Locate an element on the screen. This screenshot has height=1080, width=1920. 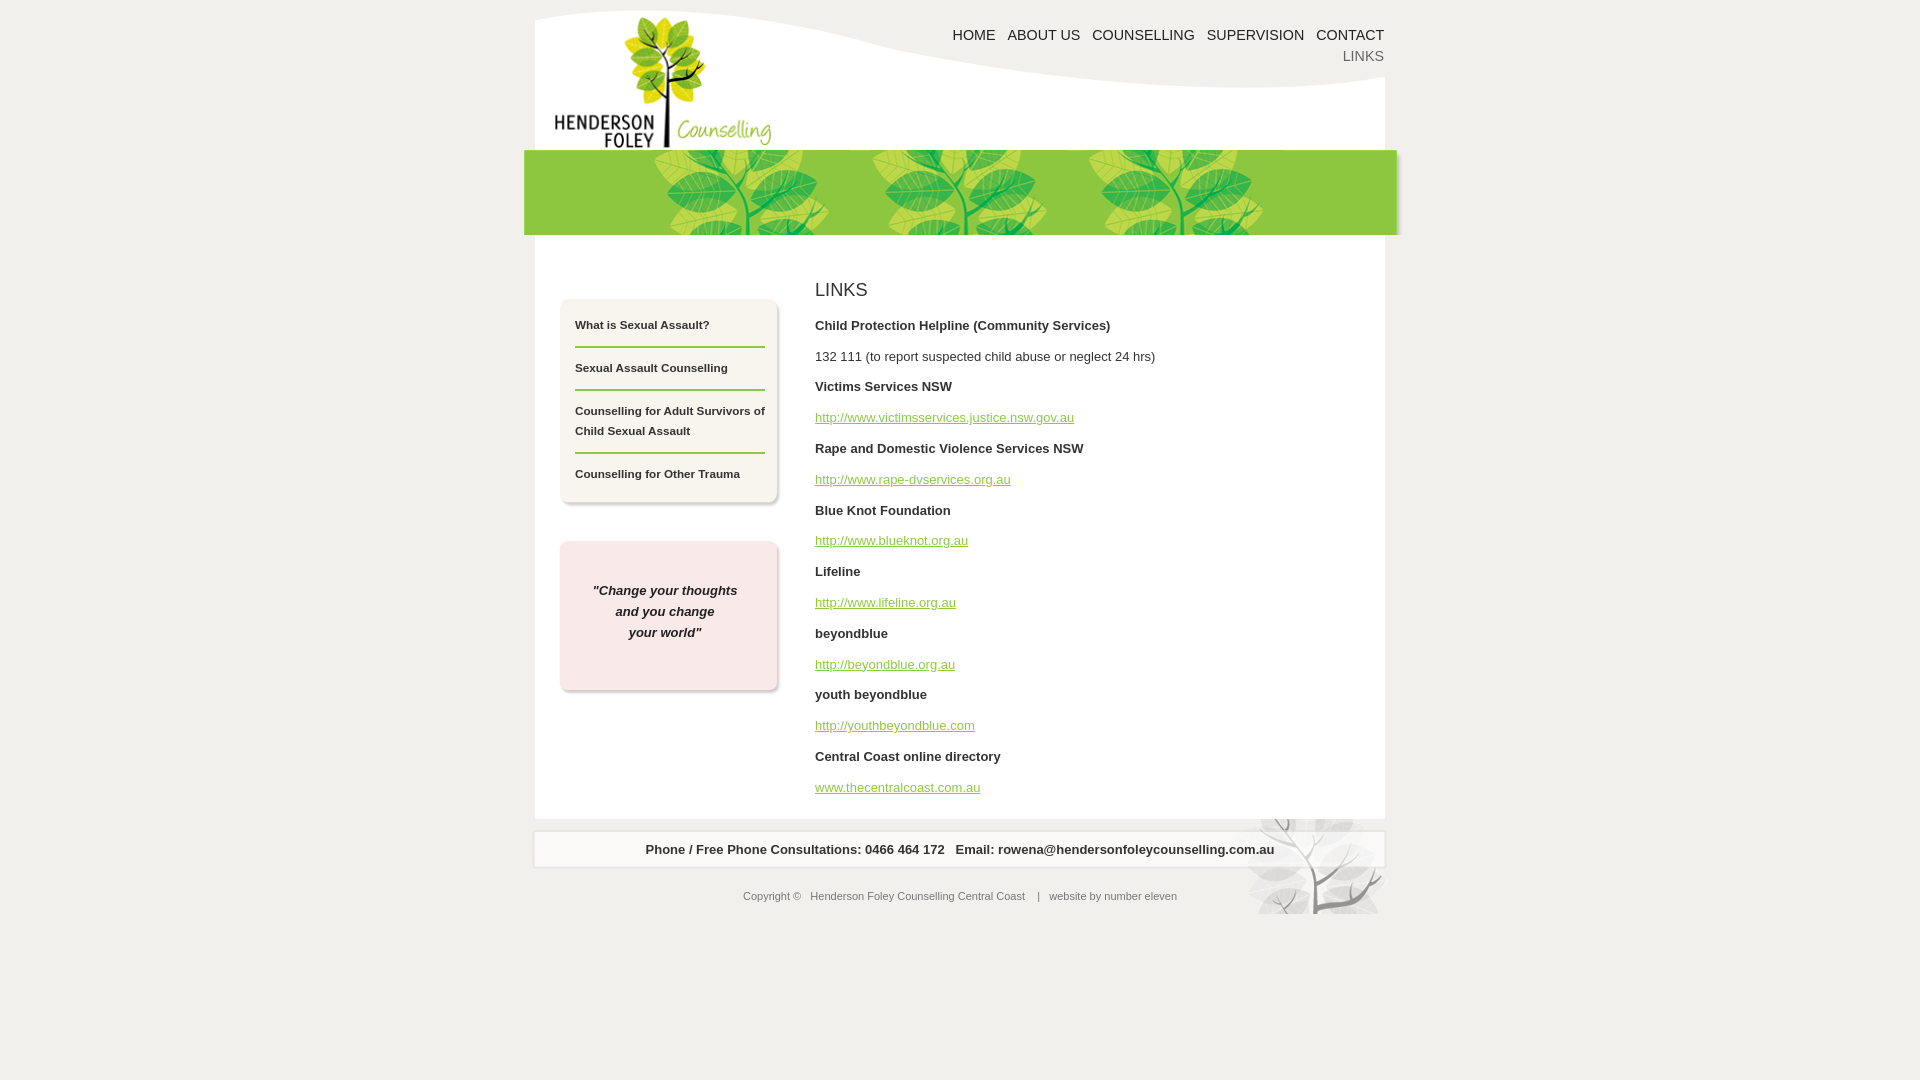
http://www.lifeline.org.au is located at coordinates (886, 602).